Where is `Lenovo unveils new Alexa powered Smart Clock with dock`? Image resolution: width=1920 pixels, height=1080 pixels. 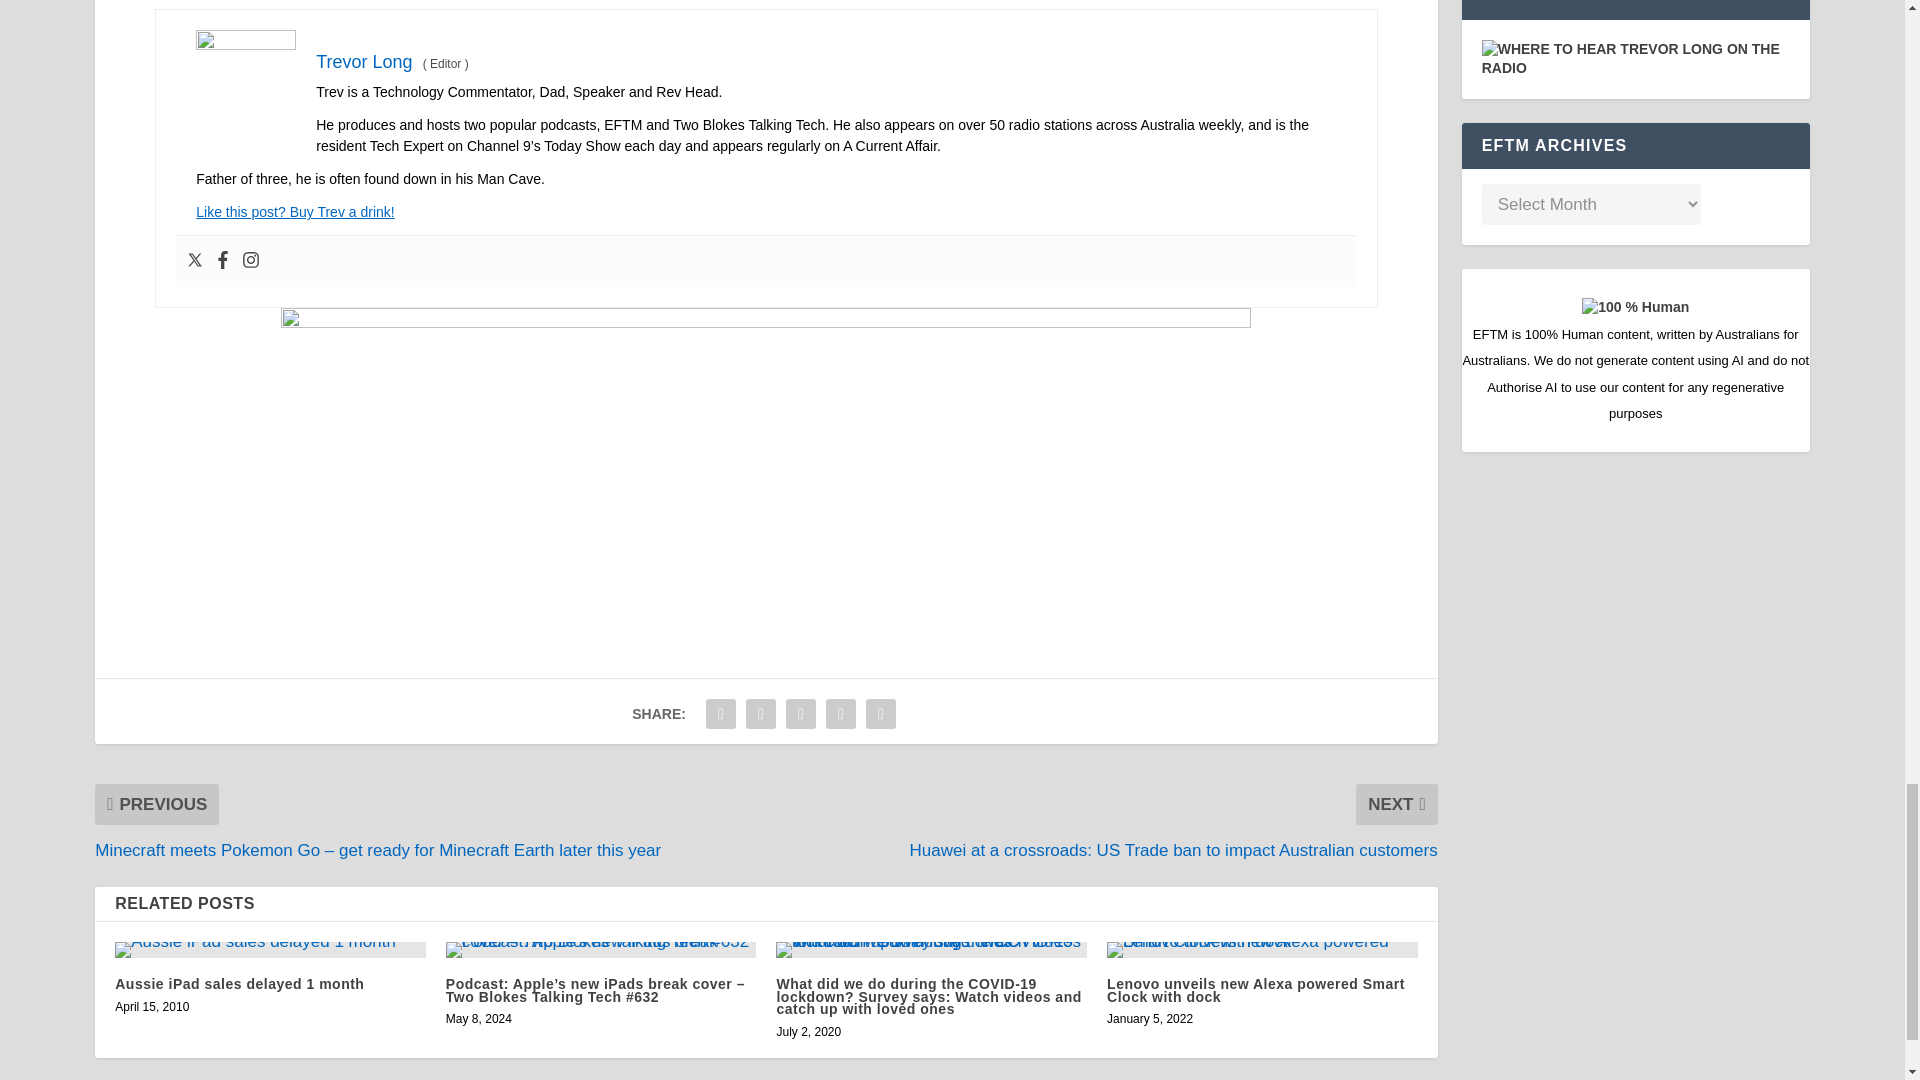
Lenovo unveils new Alexa powered Smart Clock with dock is located at coordinates (1262, 949).